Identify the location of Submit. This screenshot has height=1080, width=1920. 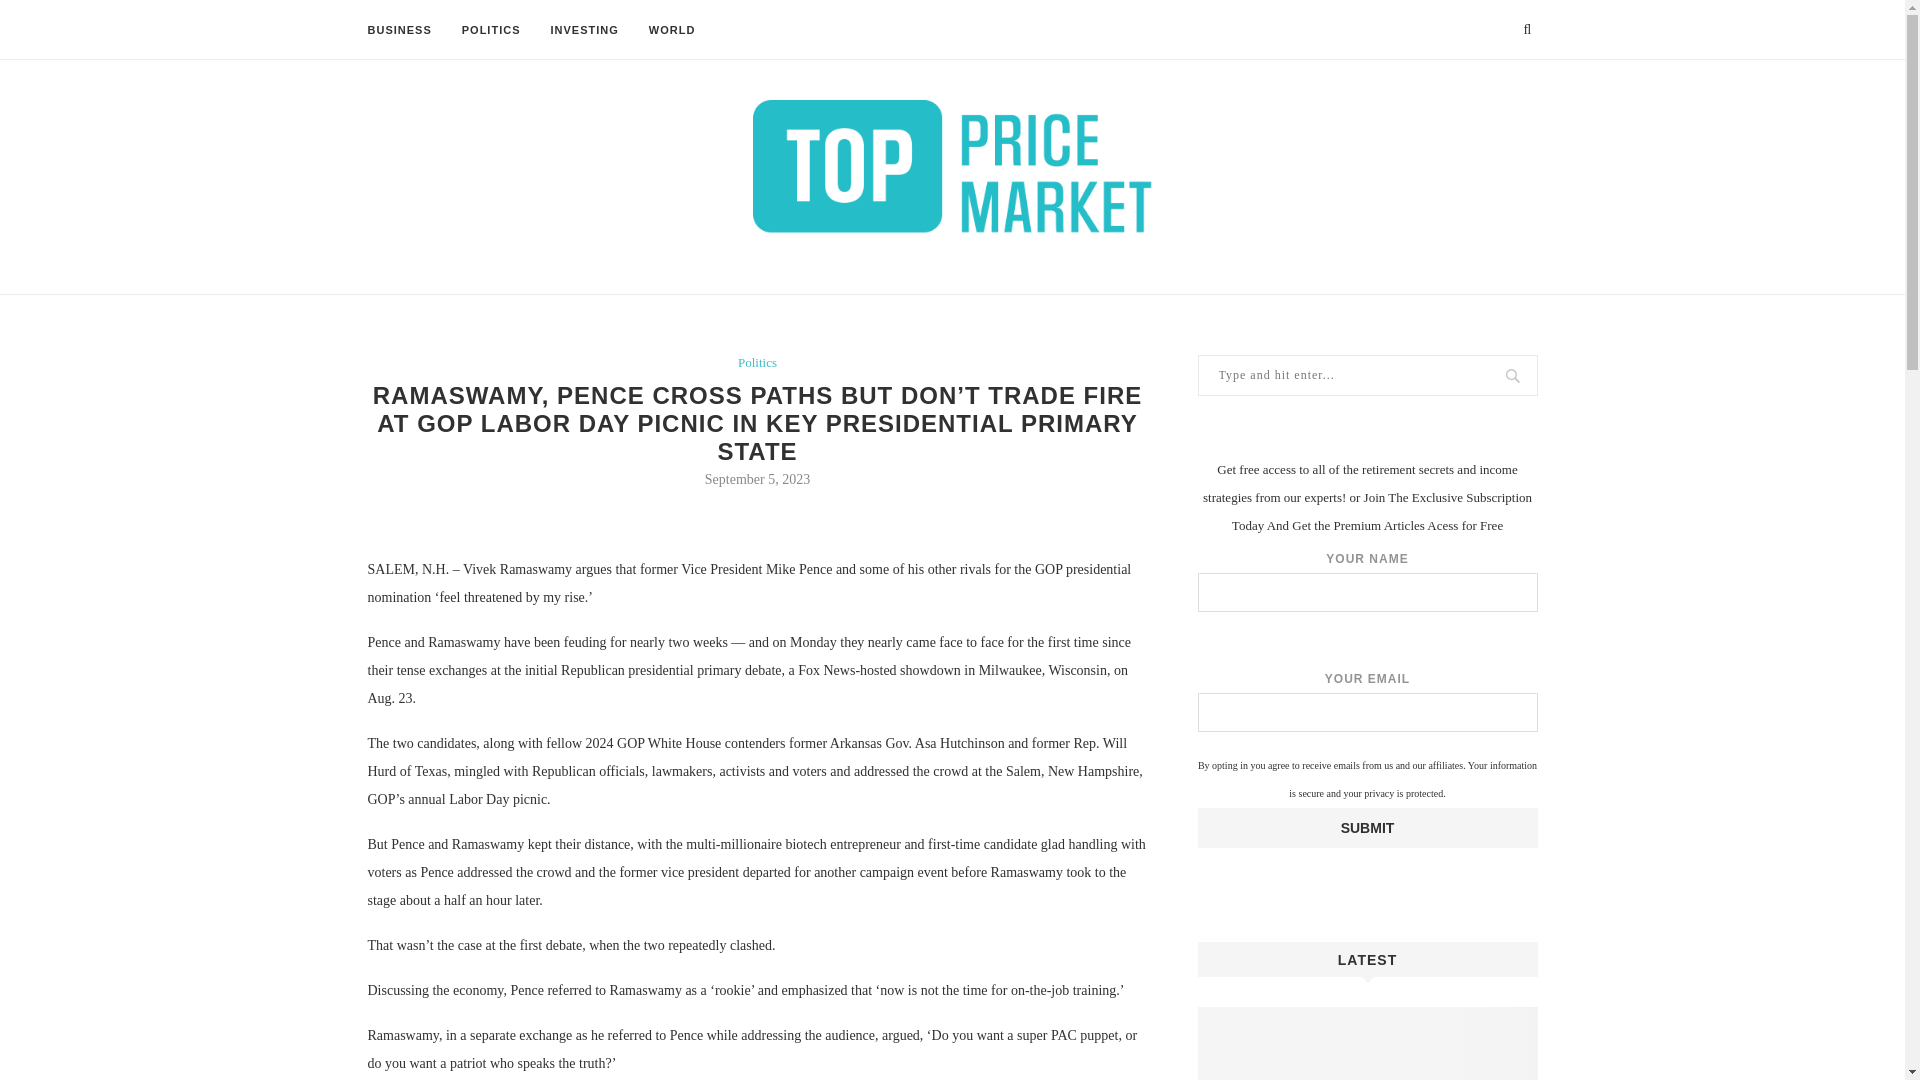
(1368, 827).